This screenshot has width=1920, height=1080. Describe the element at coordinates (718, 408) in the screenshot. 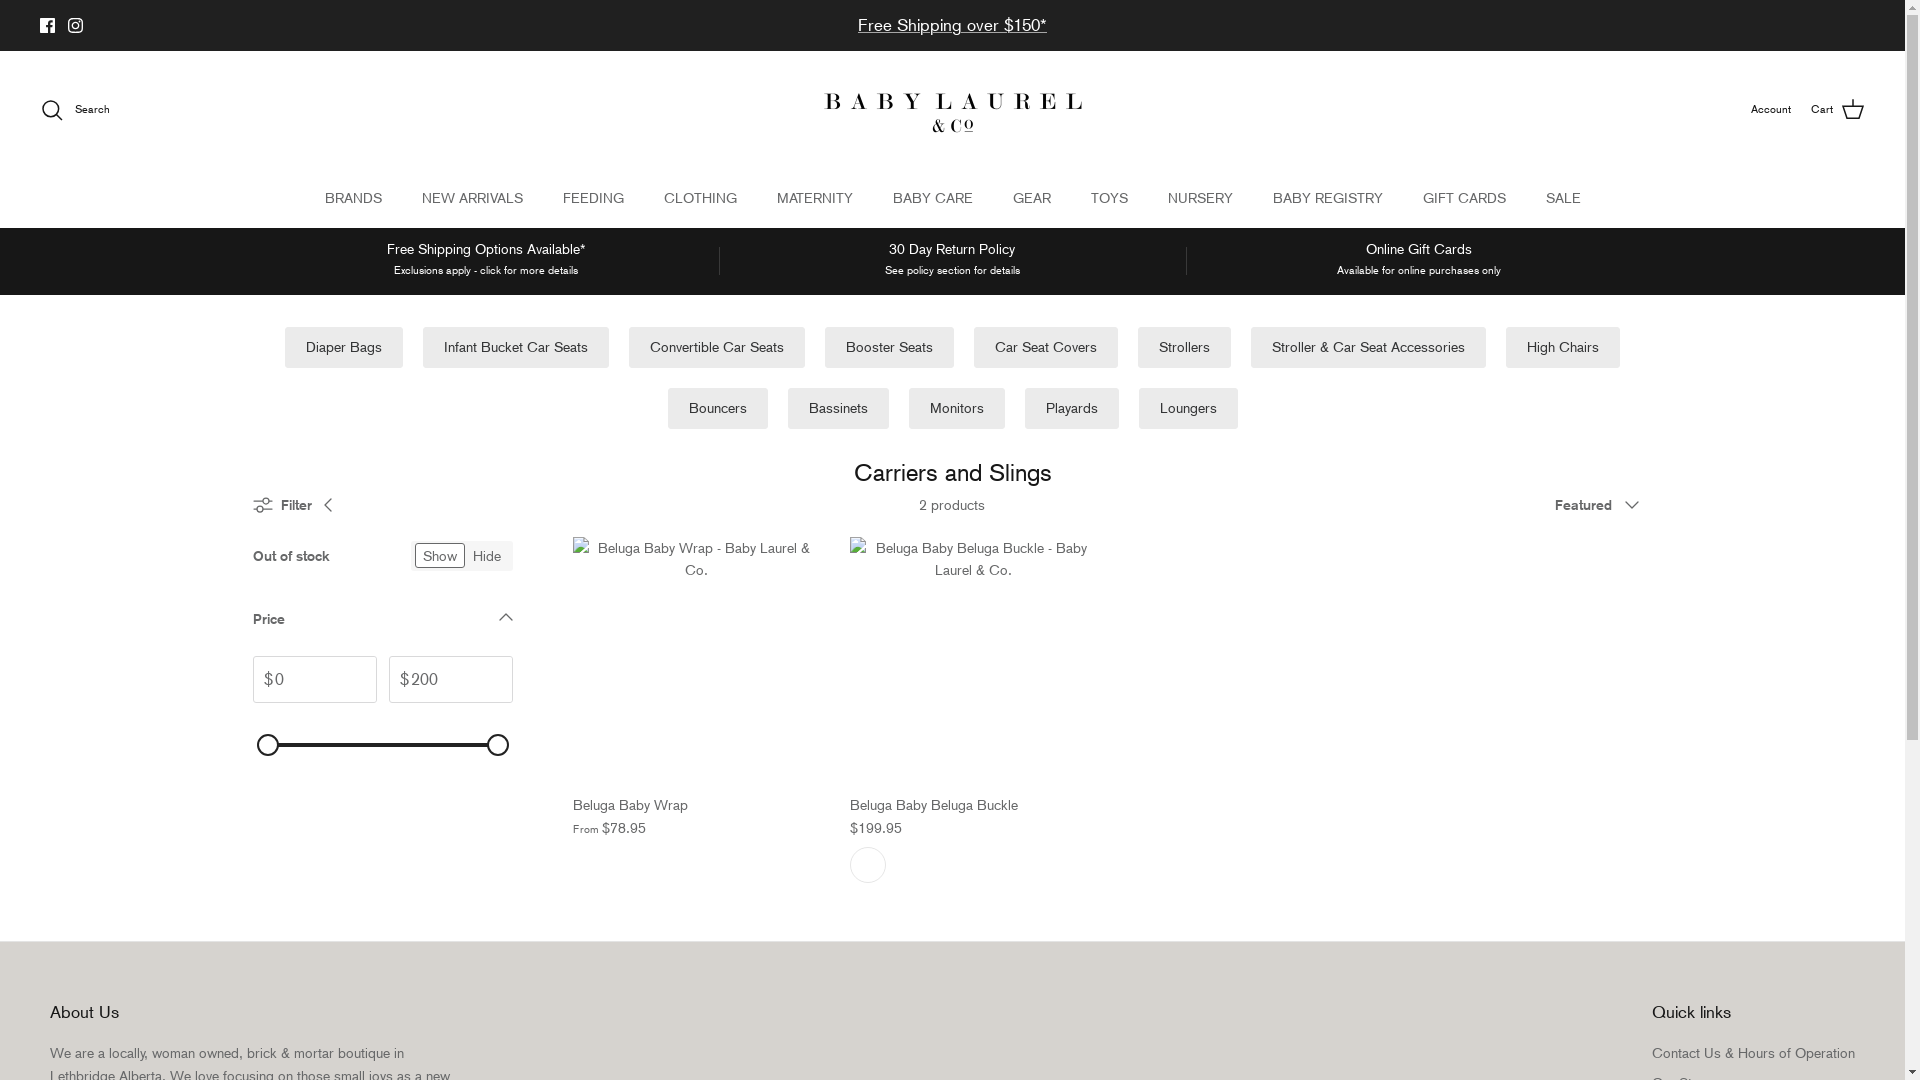

I see `Bouncers` at that location.